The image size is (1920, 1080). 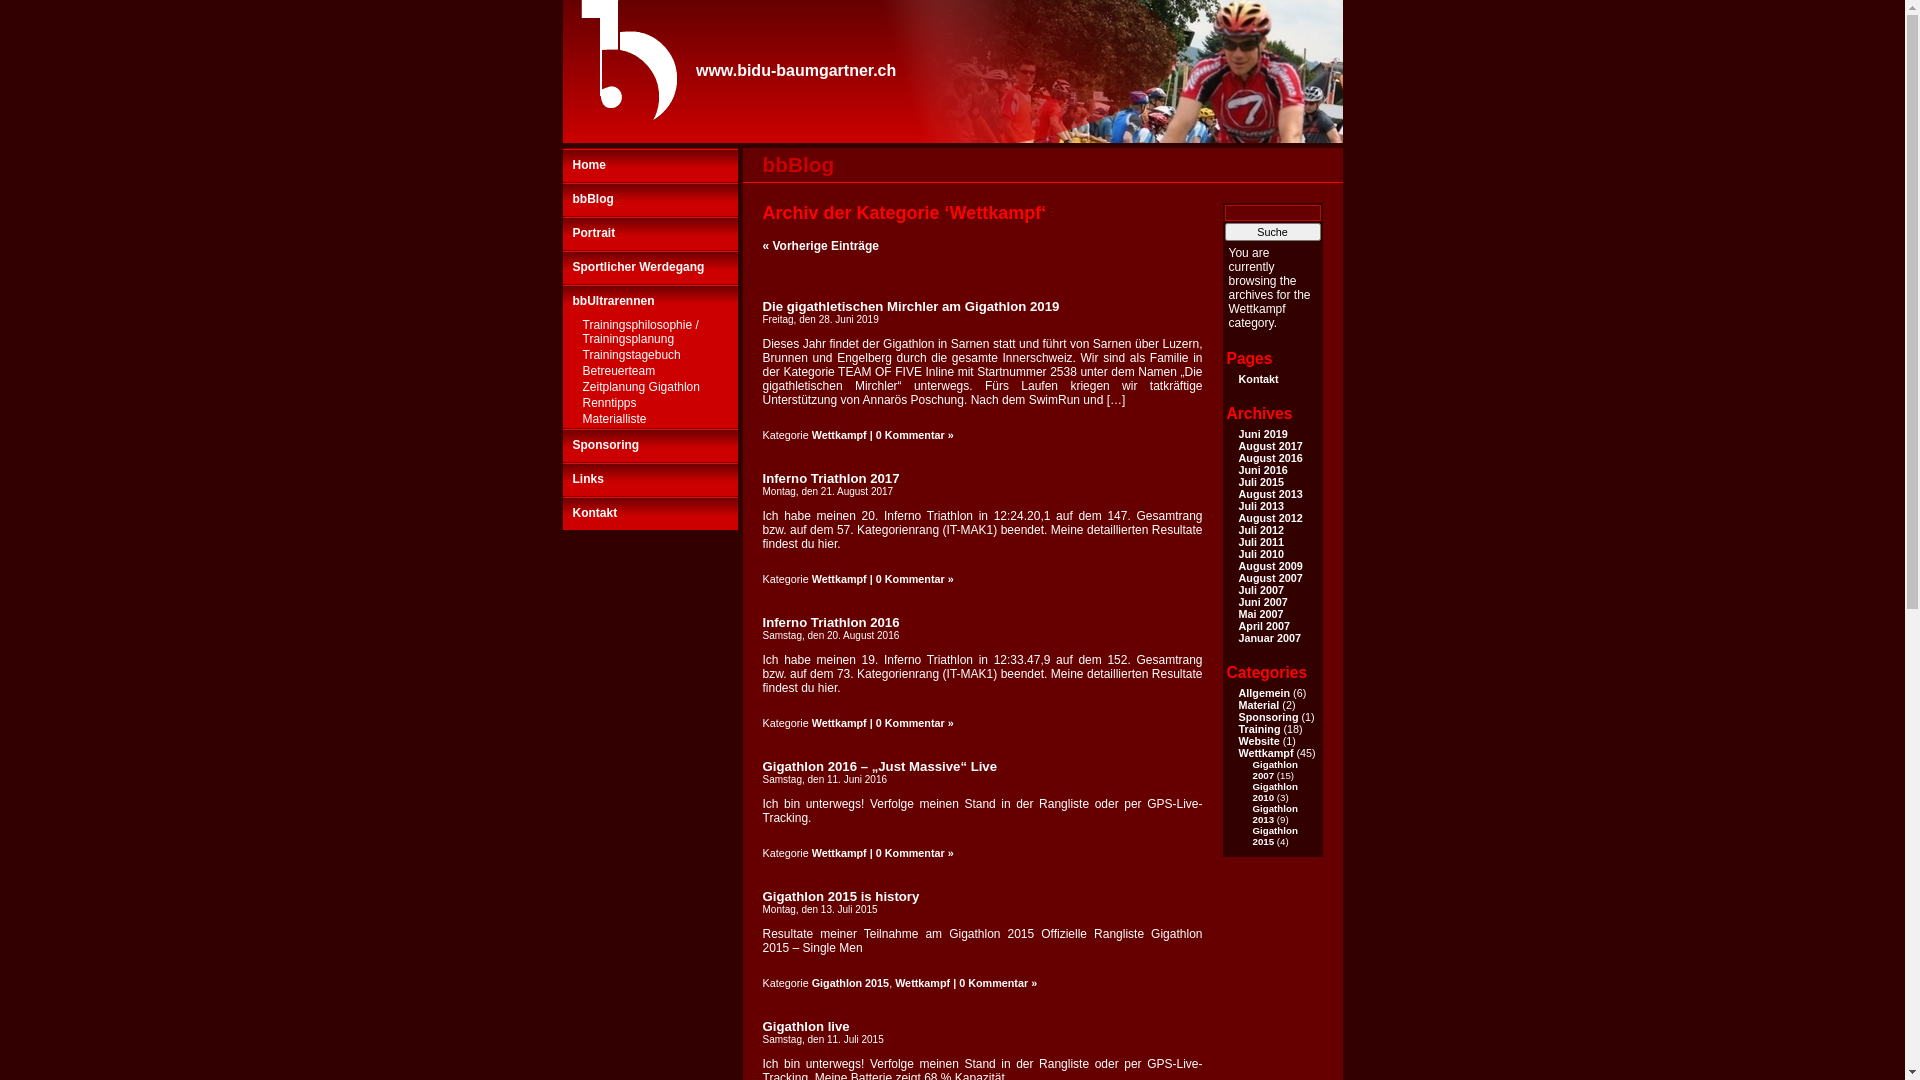 What do you see at coordinates (1259, 729) in the screenshot?
I see `Training` at bounding box center [1259, 729].